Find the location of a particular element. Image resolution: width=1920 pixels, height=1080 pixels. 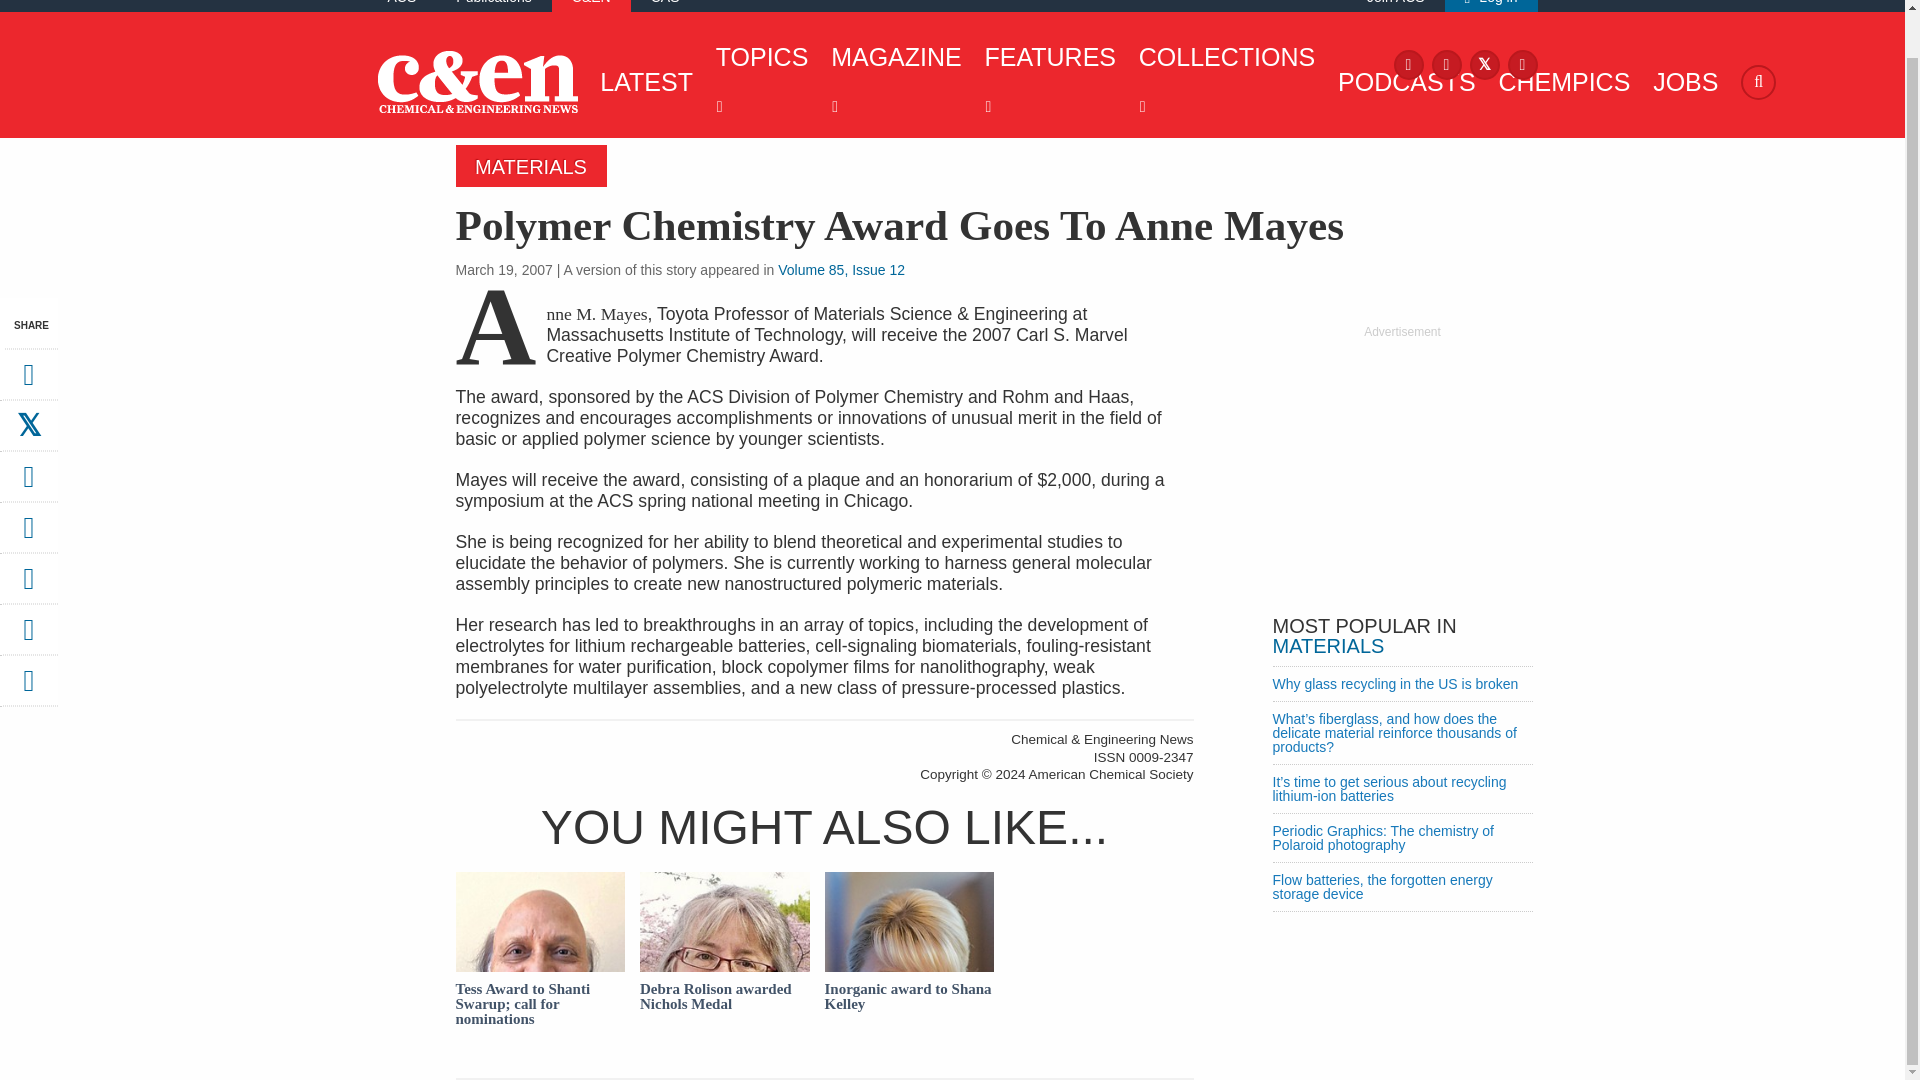

Publications is located at coordinates (494, 2).